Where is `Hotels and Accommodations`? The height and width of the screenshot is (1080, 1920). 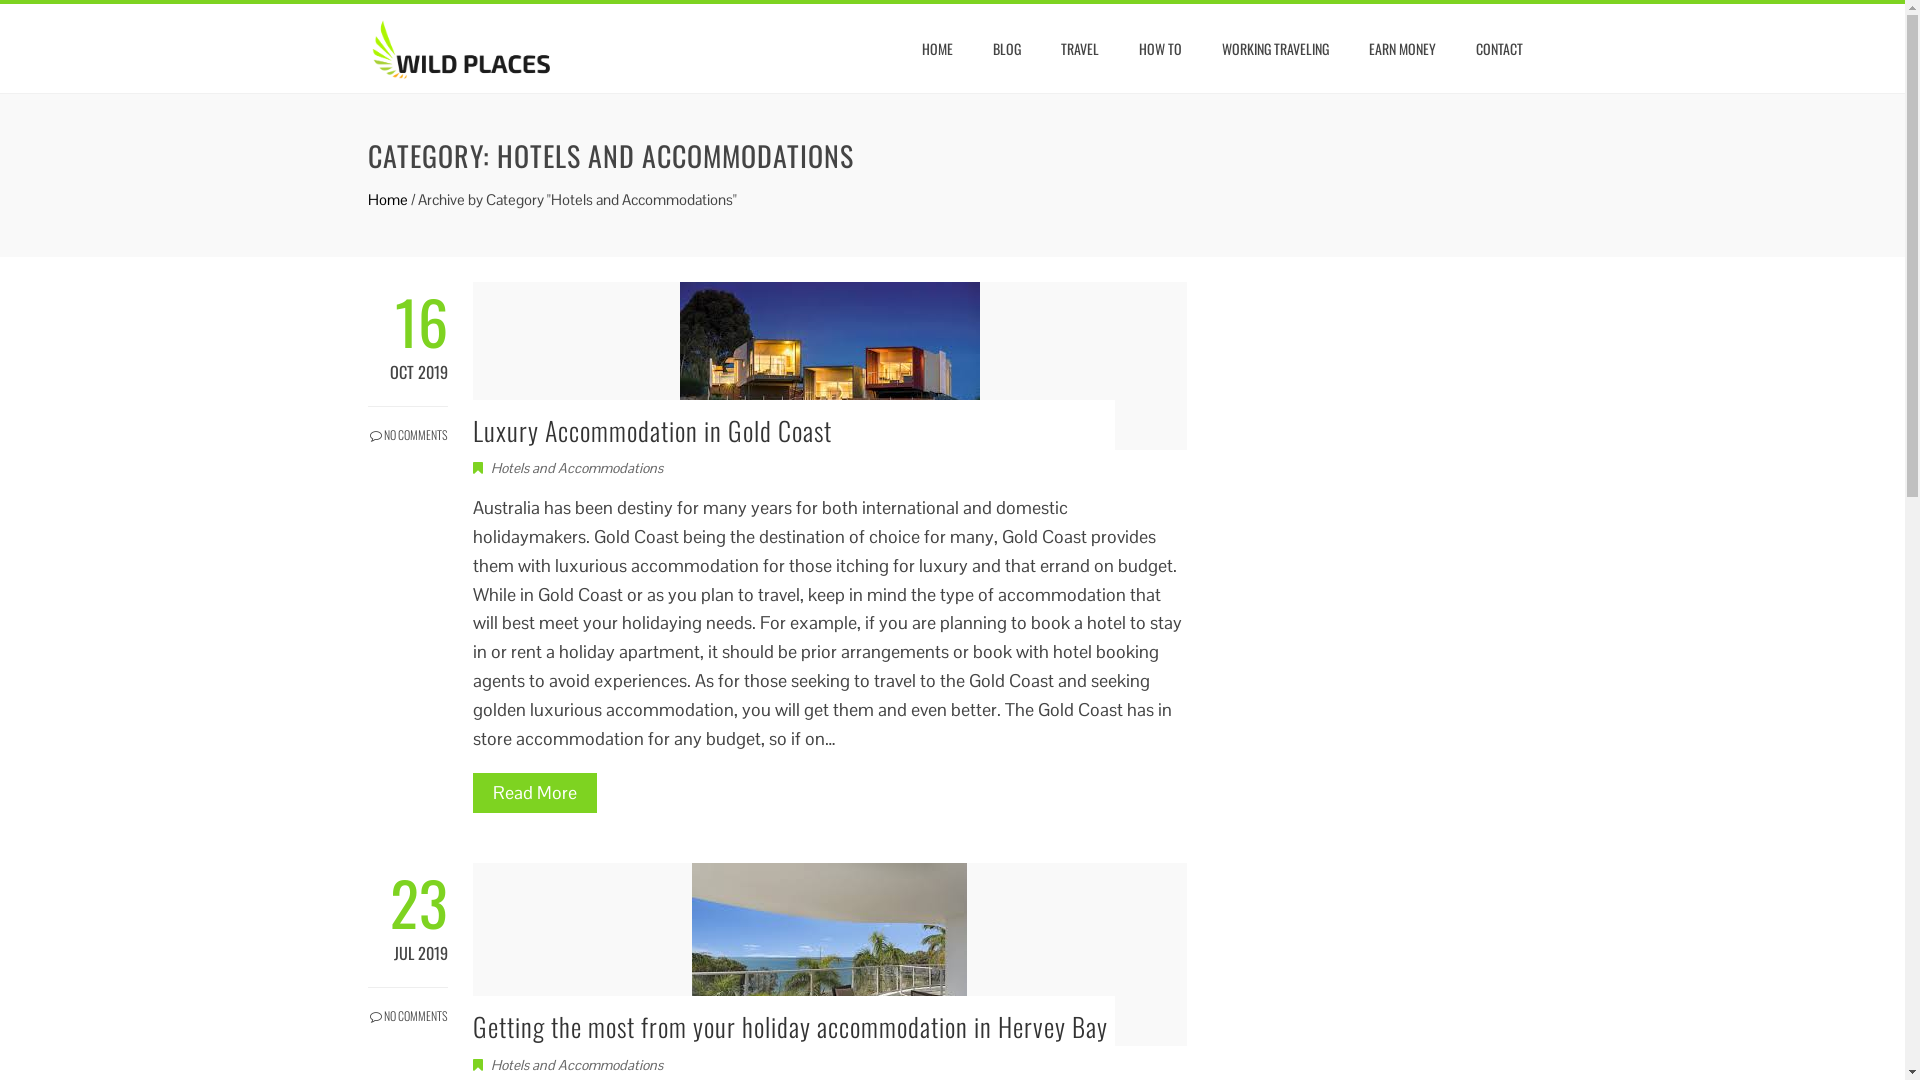
Hotels and Accommodations is located at coordinates (576, 468).